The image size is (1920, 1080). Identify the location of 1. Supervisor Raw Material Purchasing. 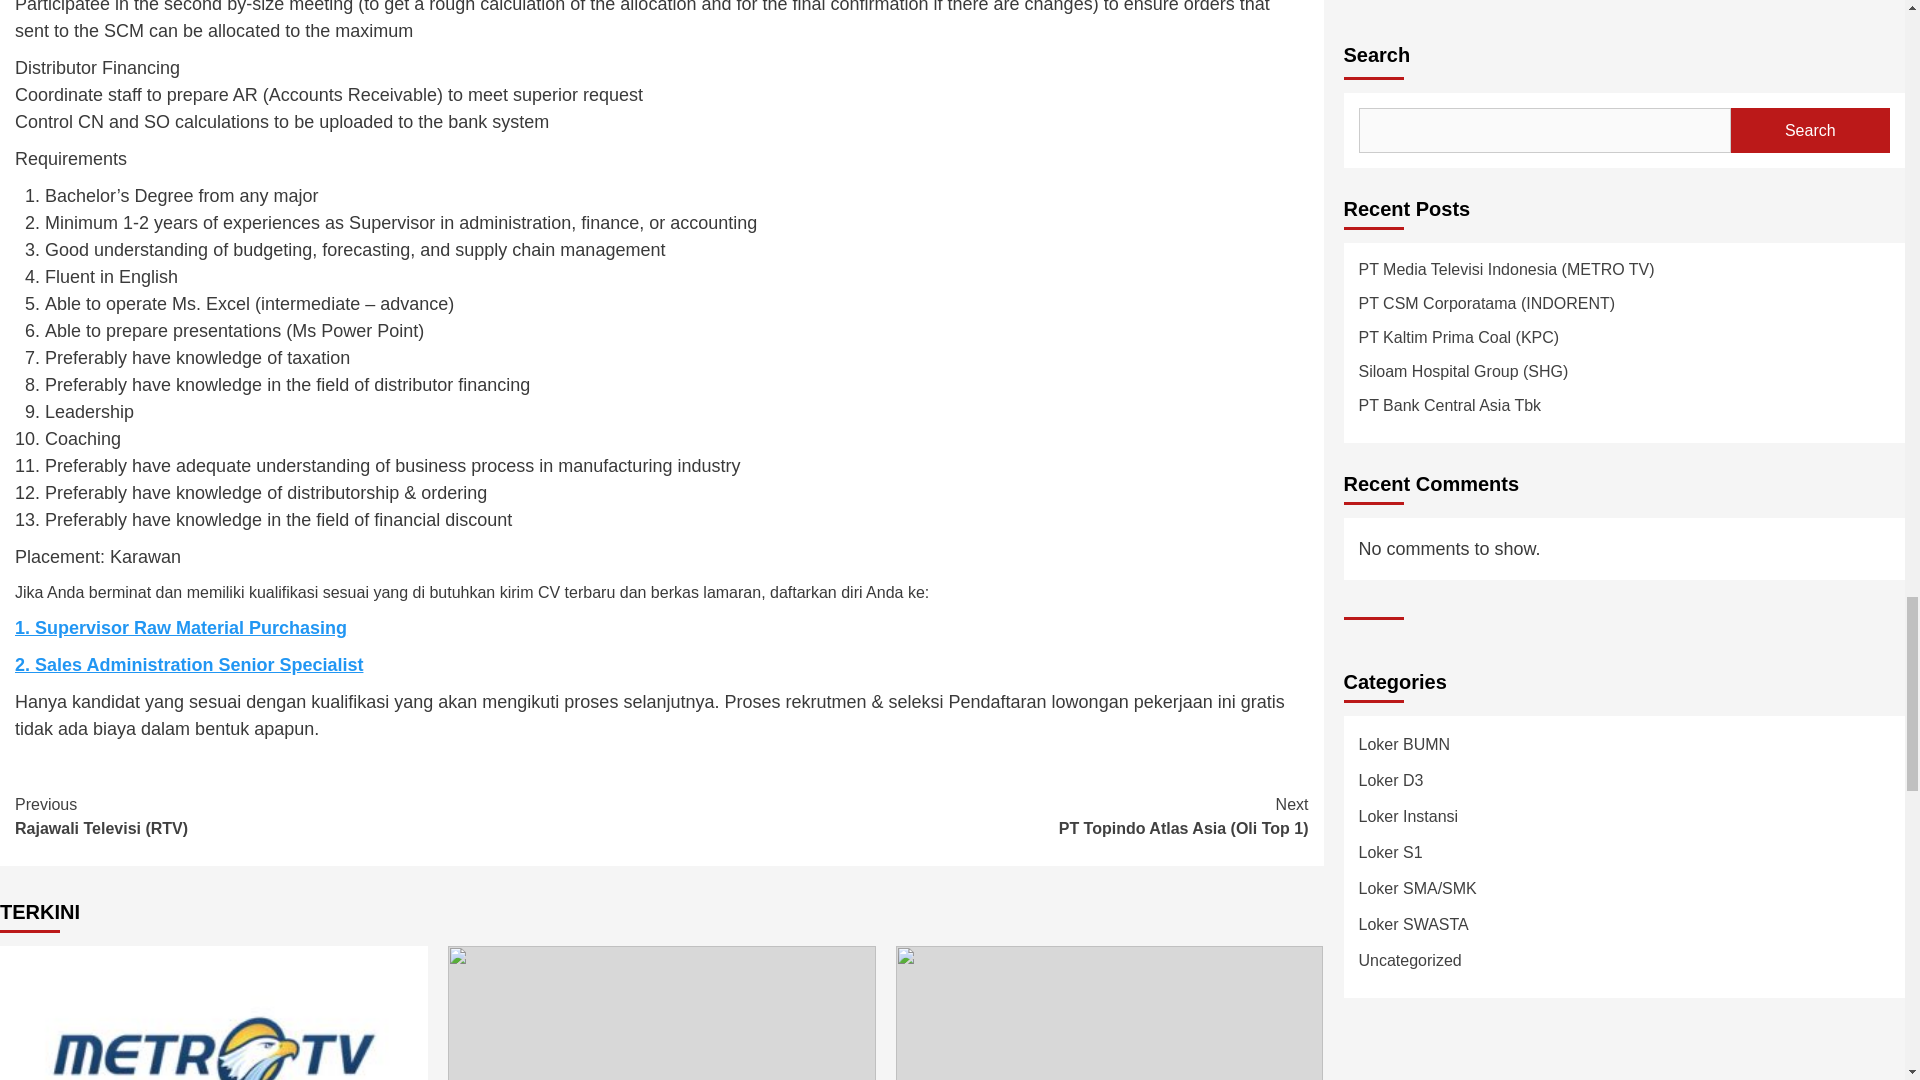
(181, 628).